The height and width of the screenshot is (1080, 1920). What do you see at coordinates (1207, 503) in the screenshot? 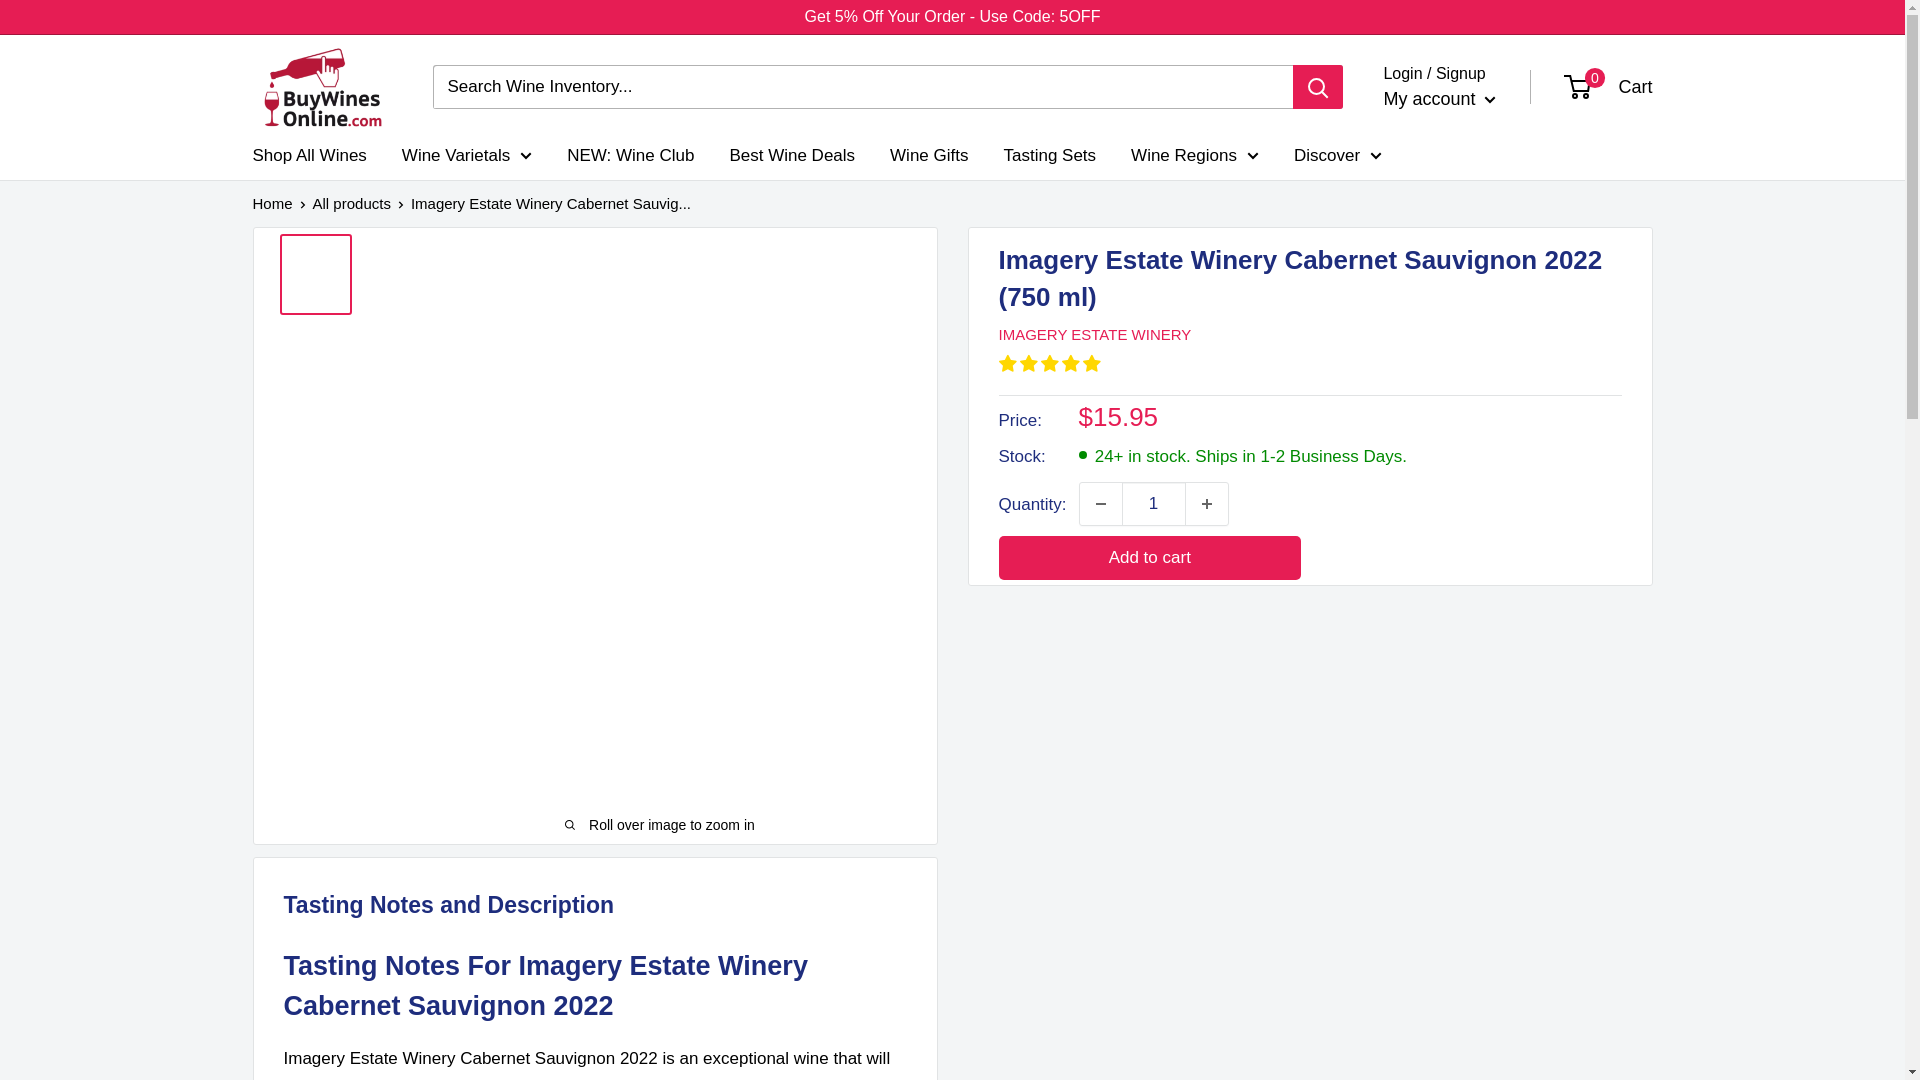
I see `Increase quantity by 1` at bounding box center [1207, 503].